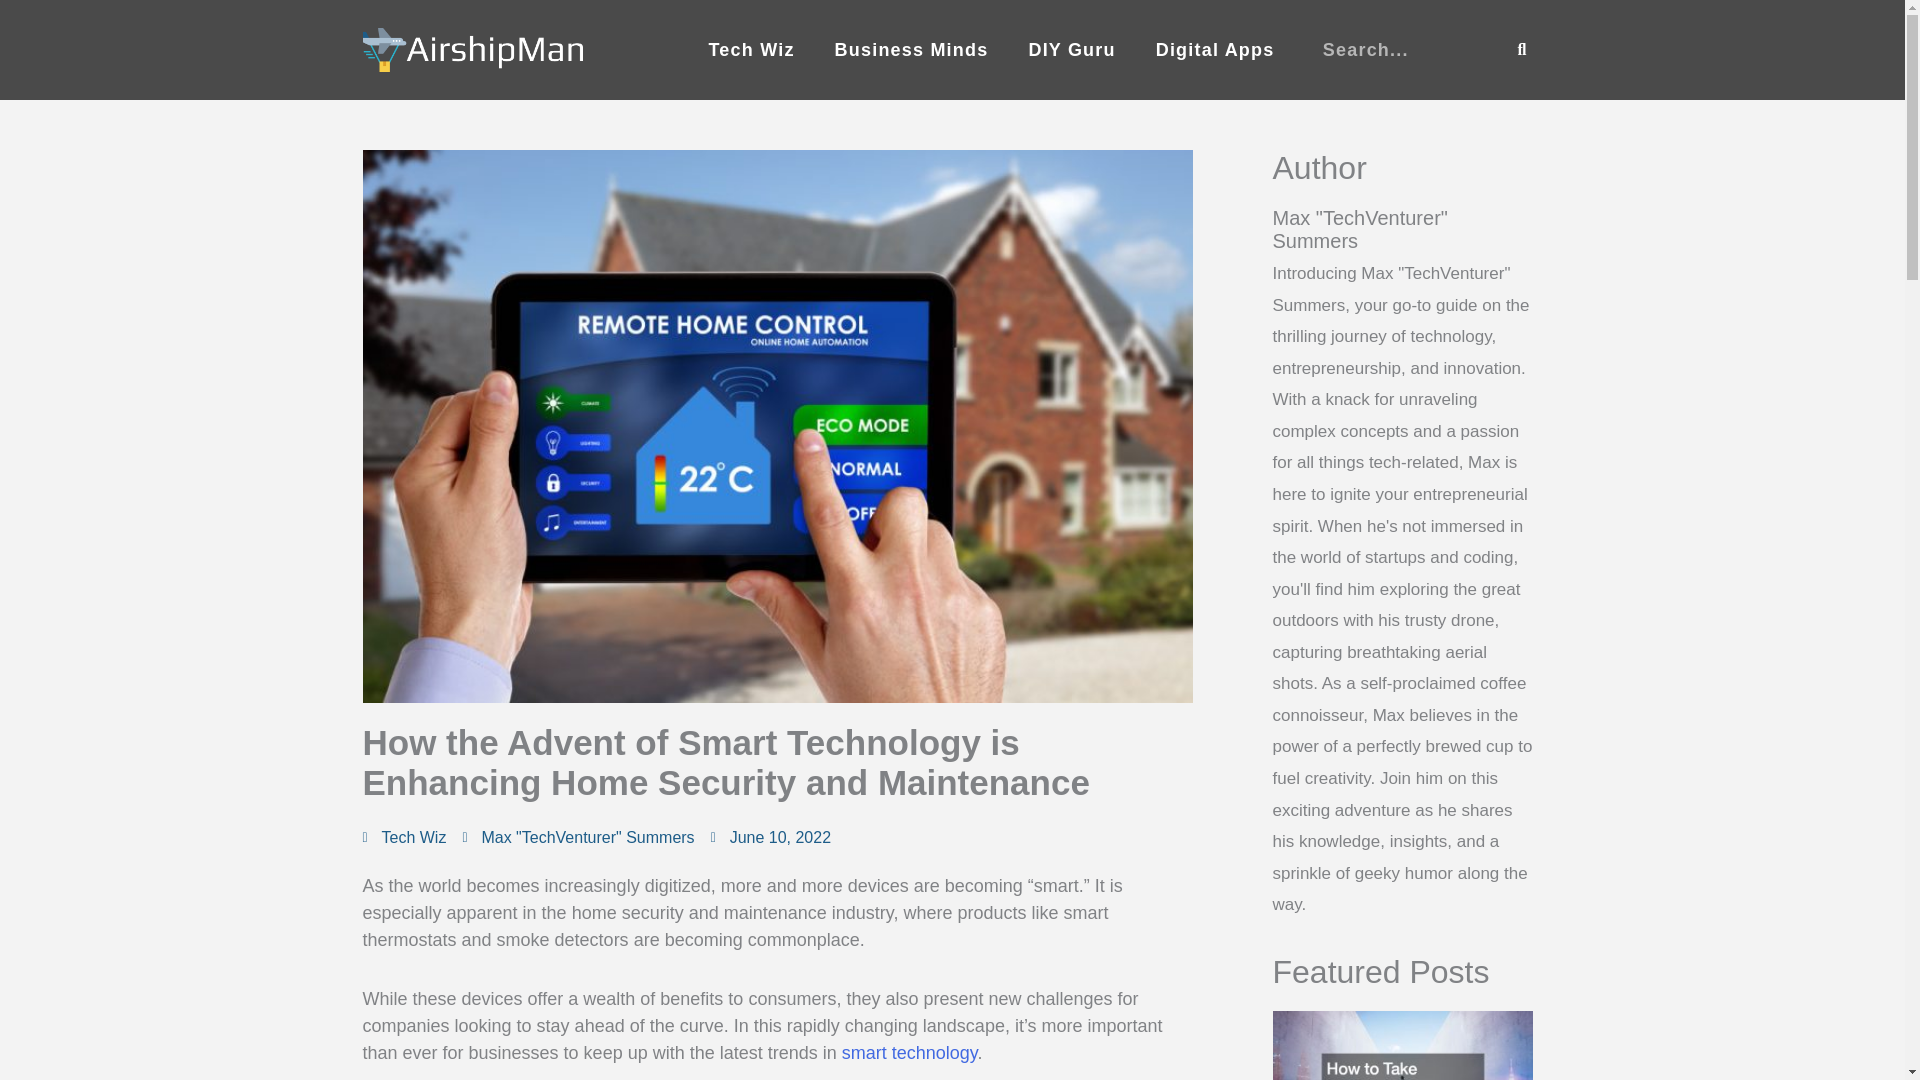 This screenshot has width=1920, height=1080. What do you see at coordinates (770, 838) in the screenshot?
I see `June 10, 2022` at bounding box center [770, 838].